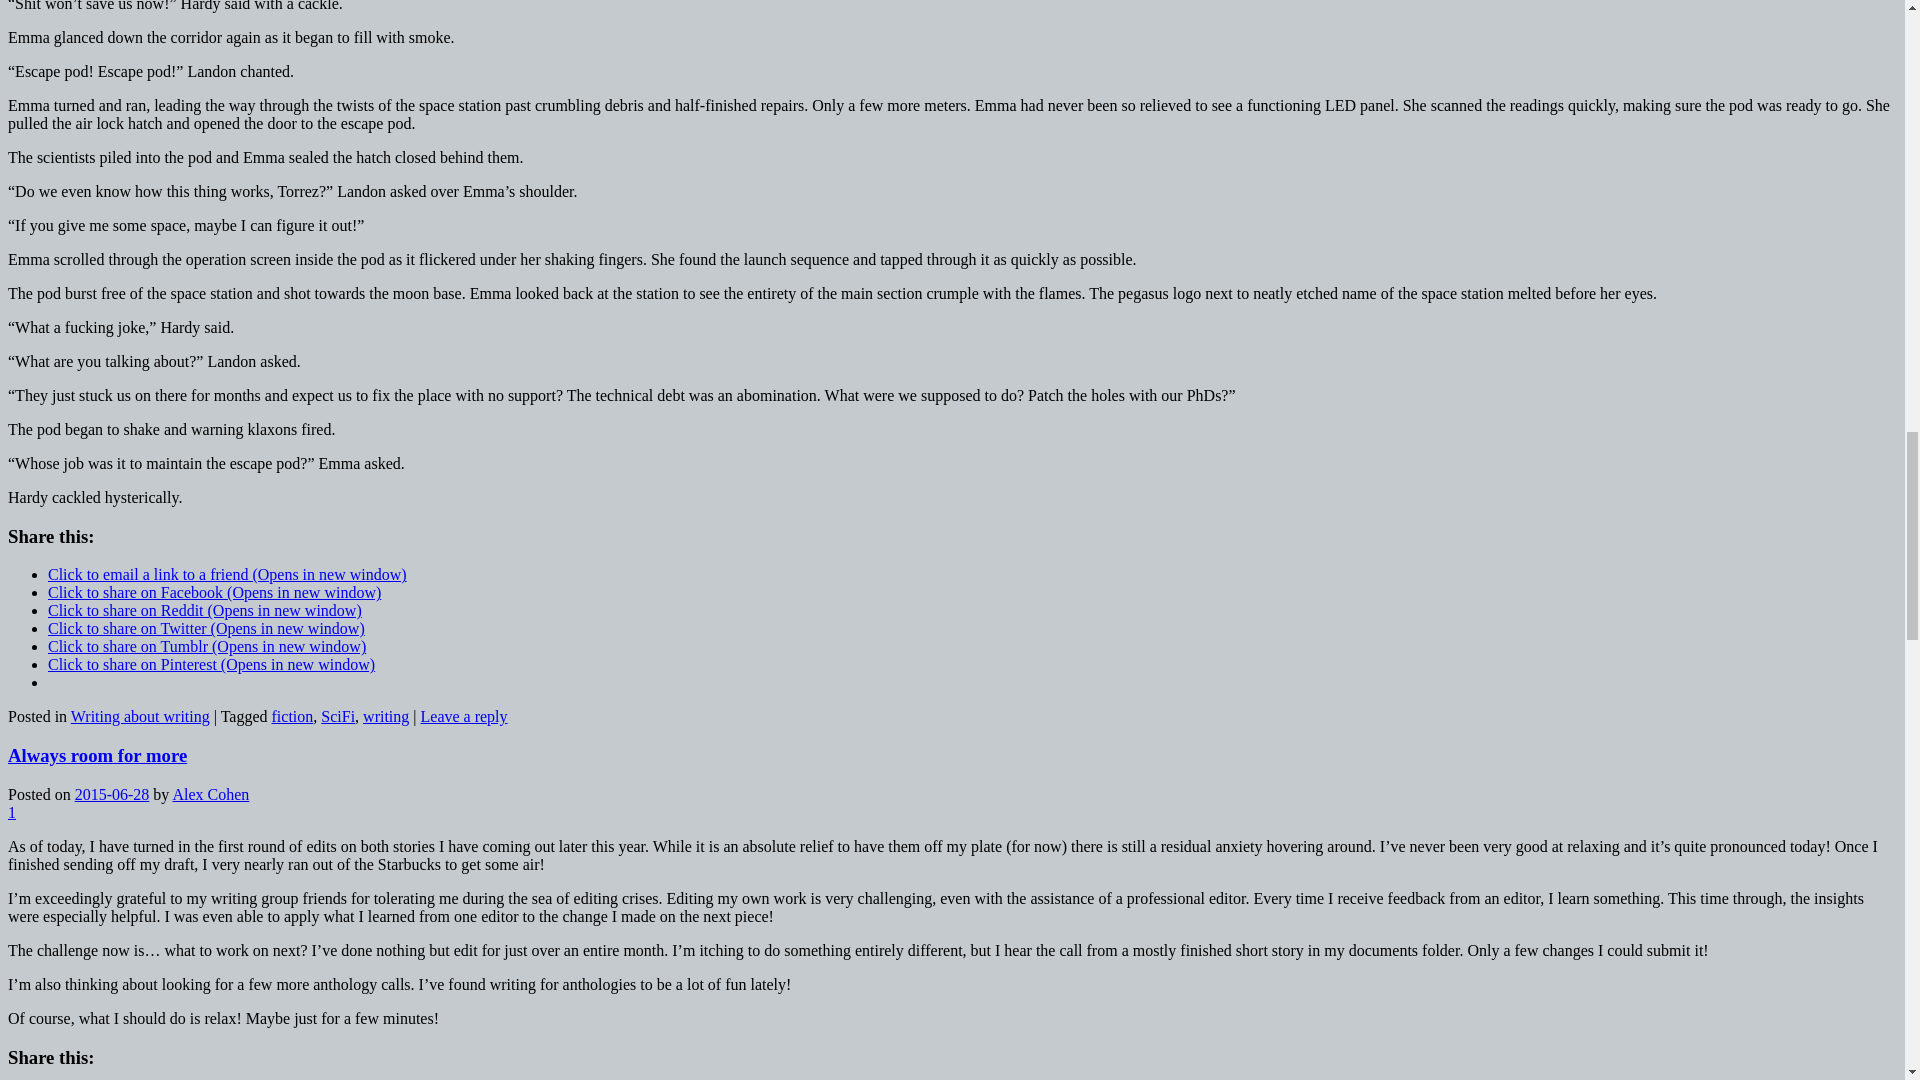 This screenshot has height=1080, width=1920. What do you see at coordinates (228, 574) in the screenshot?
I see `Click to email a link to a friend` at bounding box center [228, 574].